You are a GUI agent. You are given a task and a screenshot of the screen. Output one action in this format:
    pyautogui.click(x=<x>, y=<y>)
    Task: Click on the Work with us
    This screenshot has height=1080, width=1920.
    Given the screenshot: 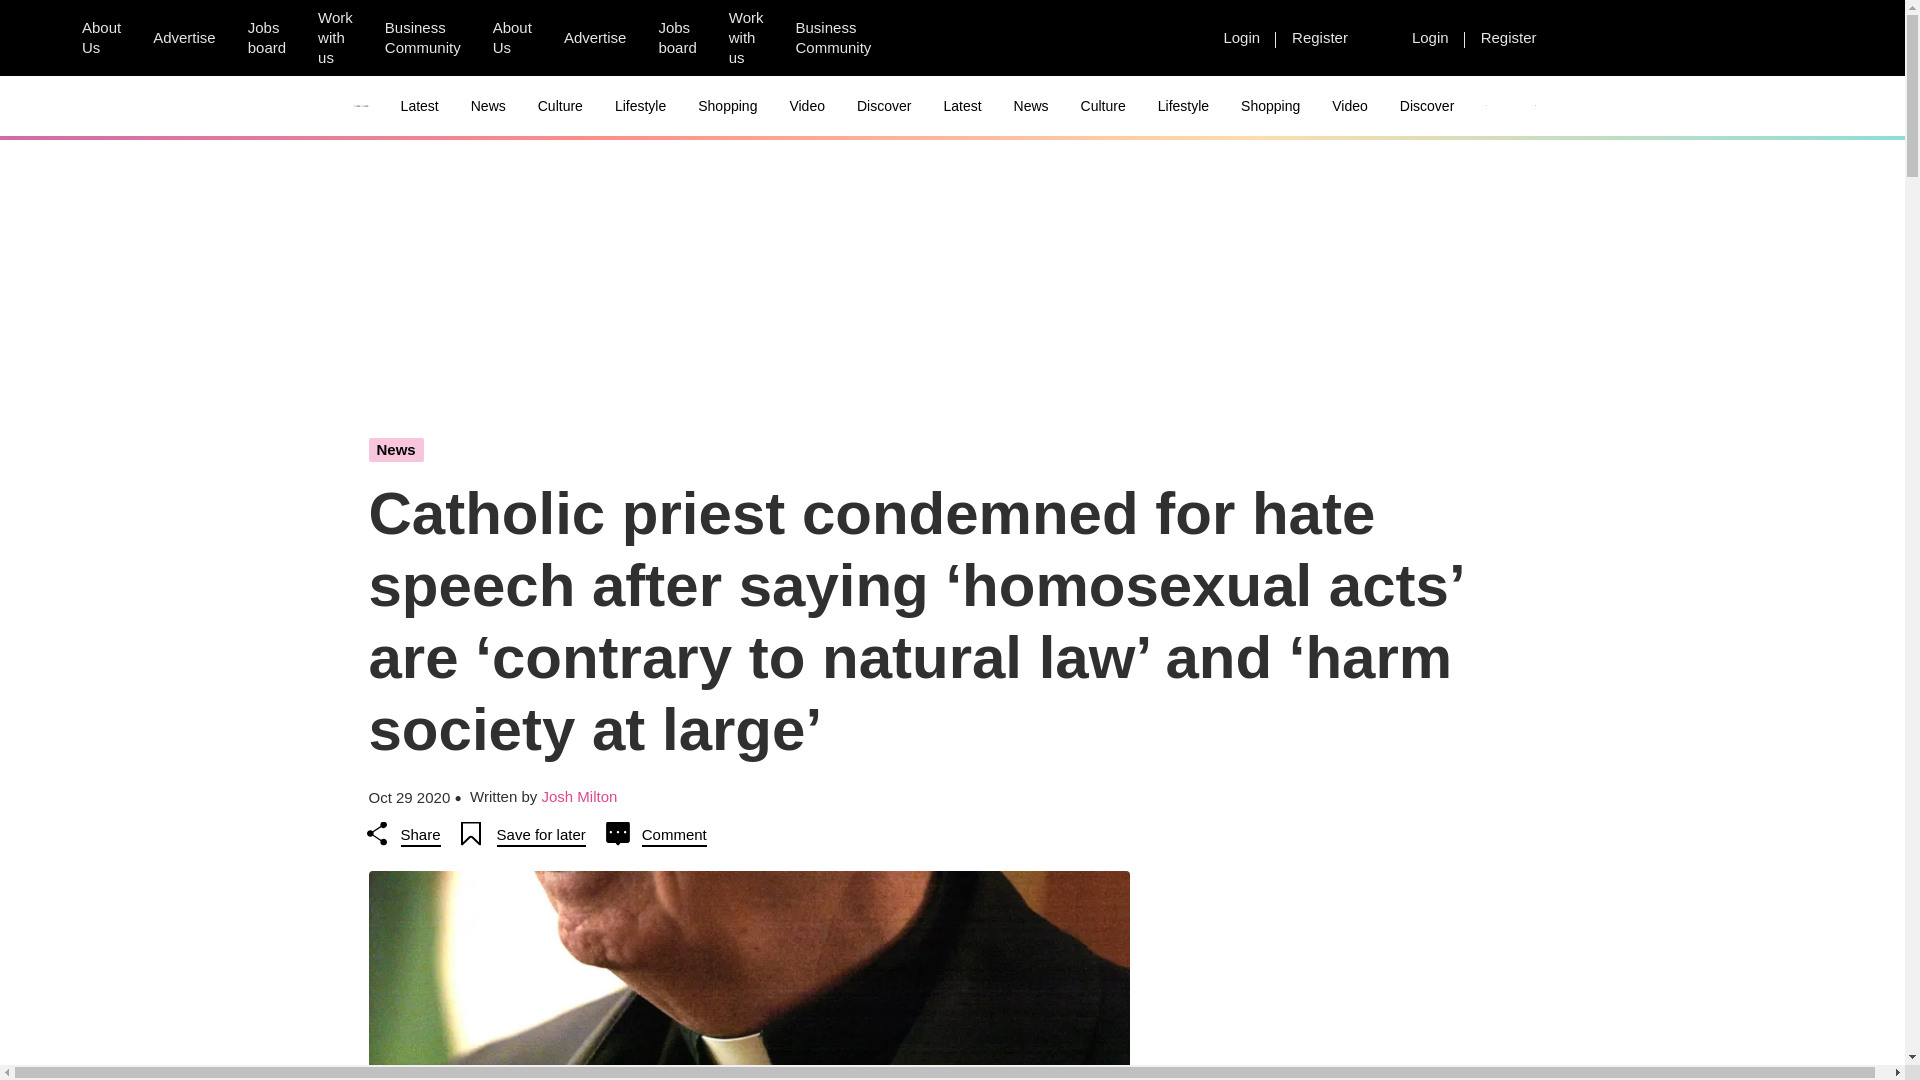 What is the action you would take?
    pyautogui.click(x=746, y=38)
    